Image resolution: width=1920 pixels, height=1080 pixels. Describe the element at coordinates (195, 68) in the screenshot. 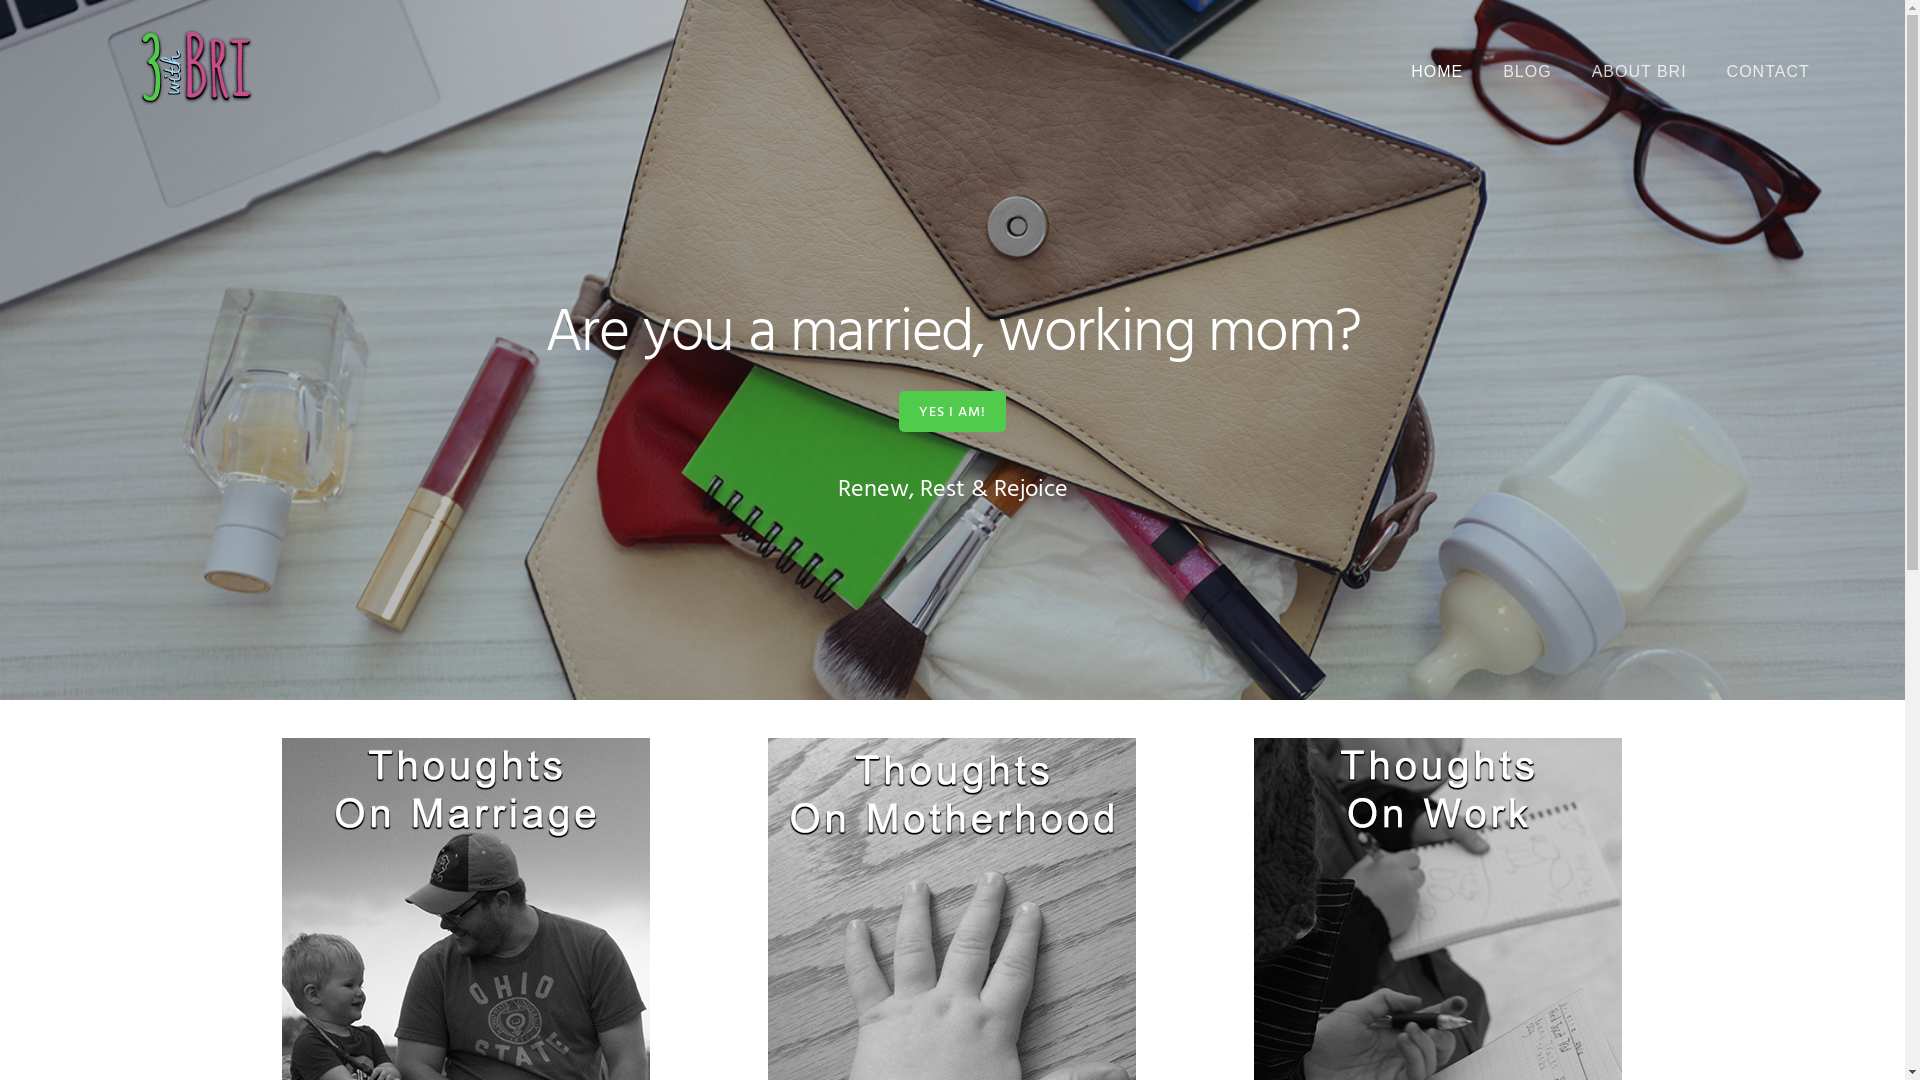

I see `3 with Bri` at that location.